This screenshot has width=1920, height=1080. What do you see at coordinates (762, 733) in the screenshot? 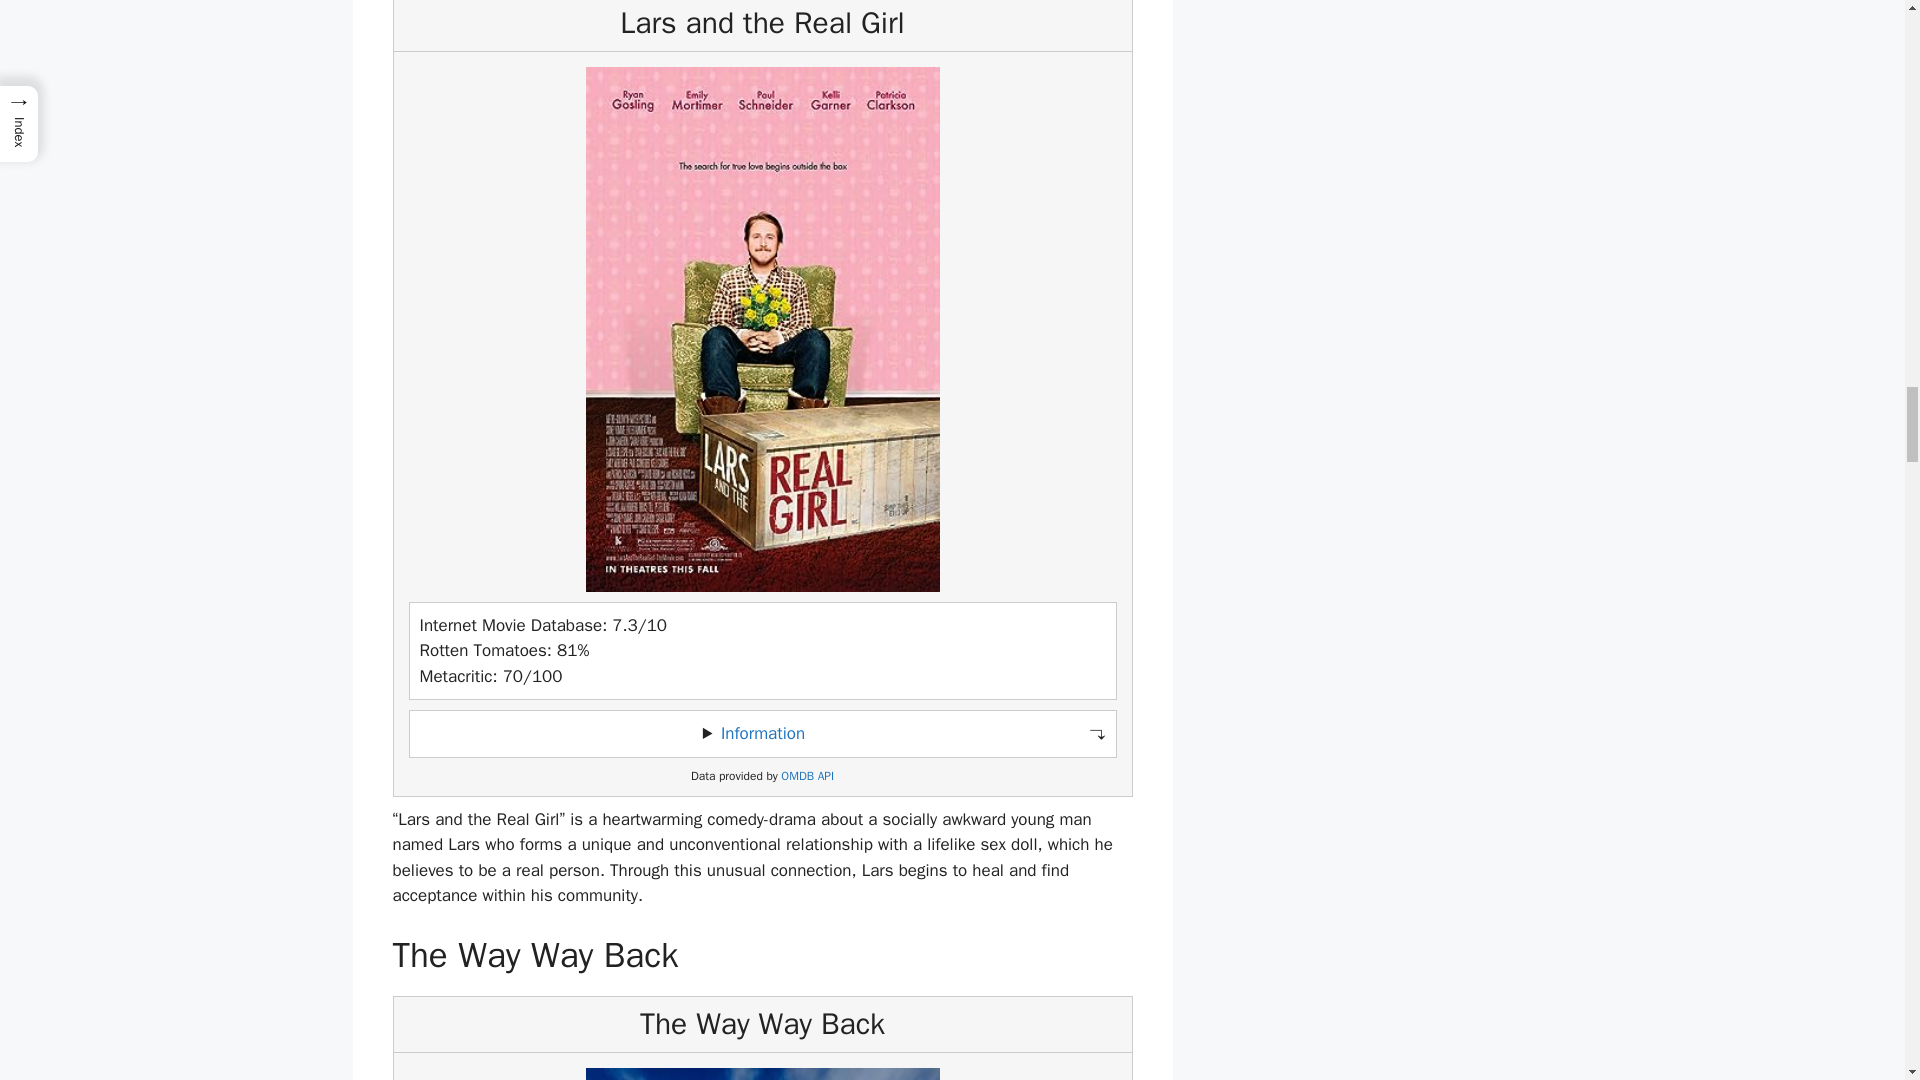
I see `Information` at bounding box center [762, 733].